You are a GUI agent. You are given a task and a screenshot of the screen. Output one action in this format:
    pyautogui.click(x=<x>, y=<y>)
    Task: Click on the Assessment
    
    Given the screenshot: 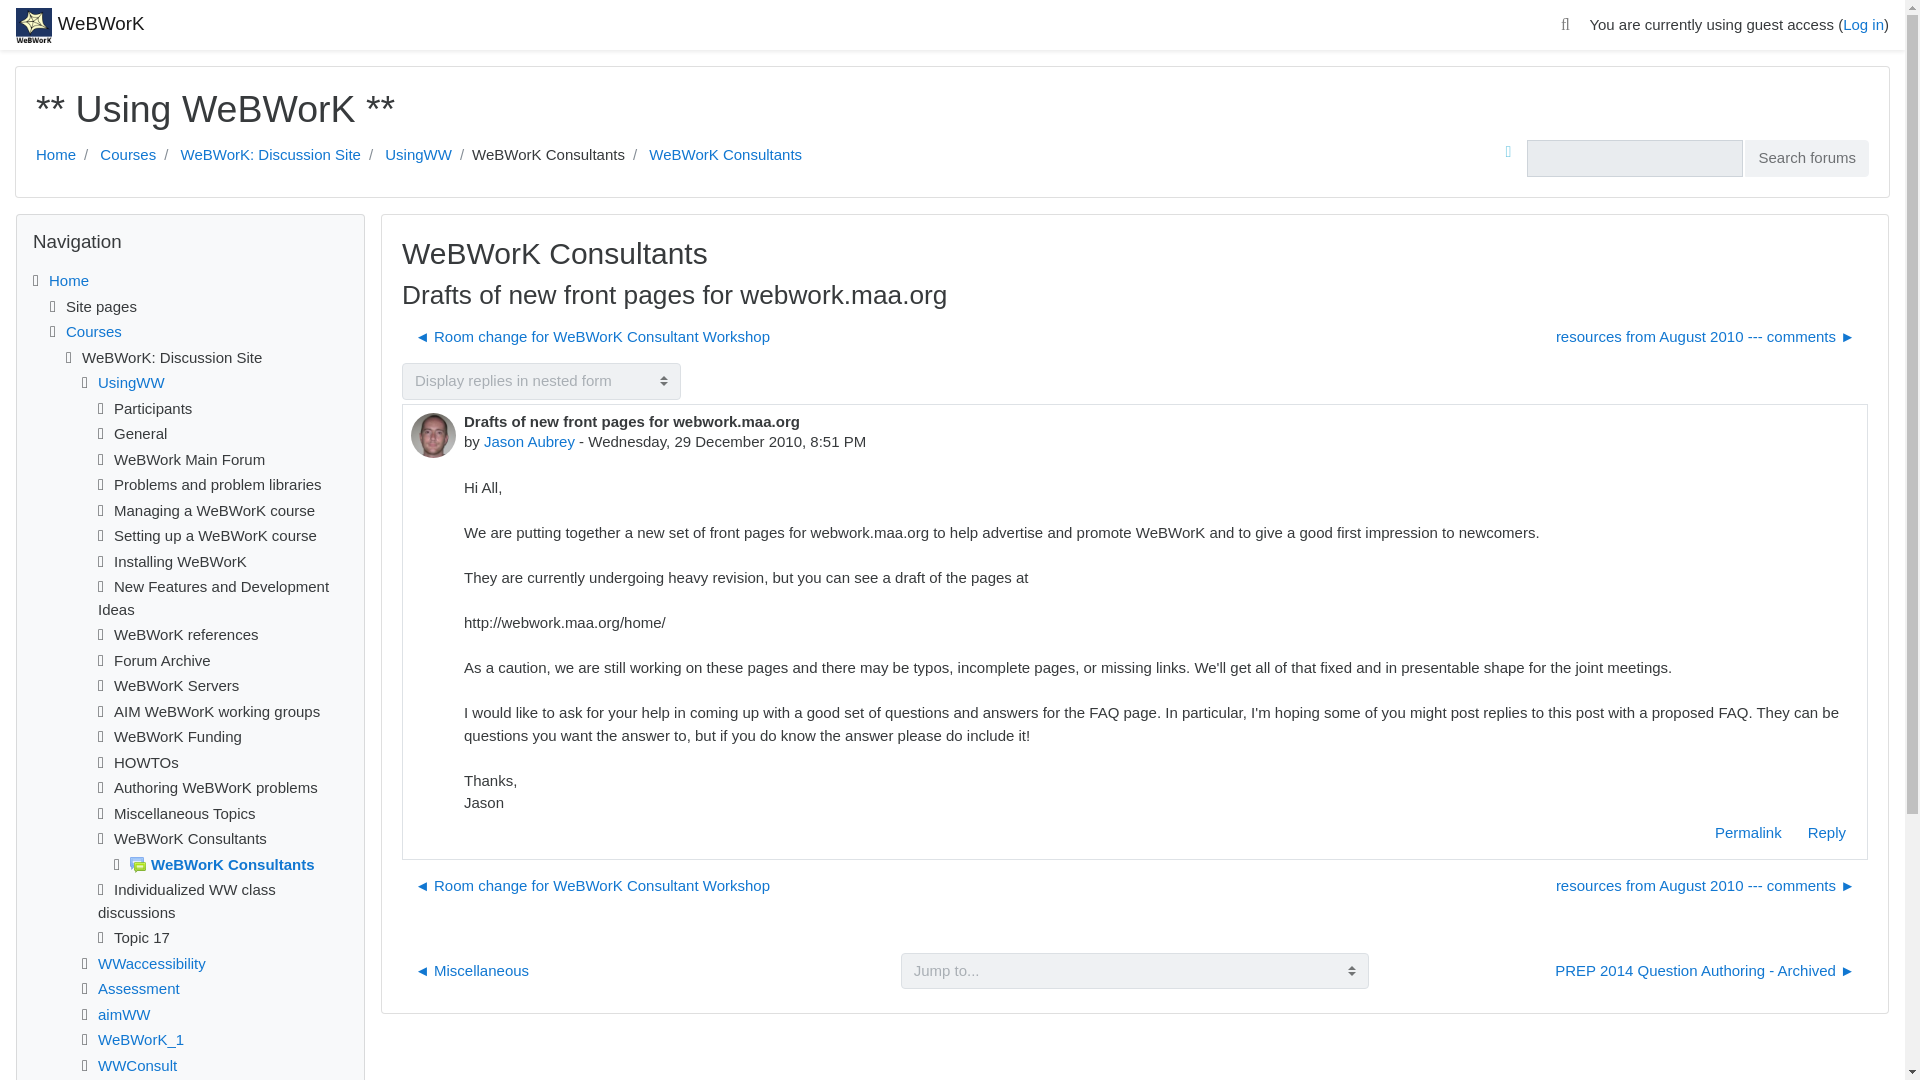 What is the action you would take?
    pyautogui.click(x=138, y=988)
    